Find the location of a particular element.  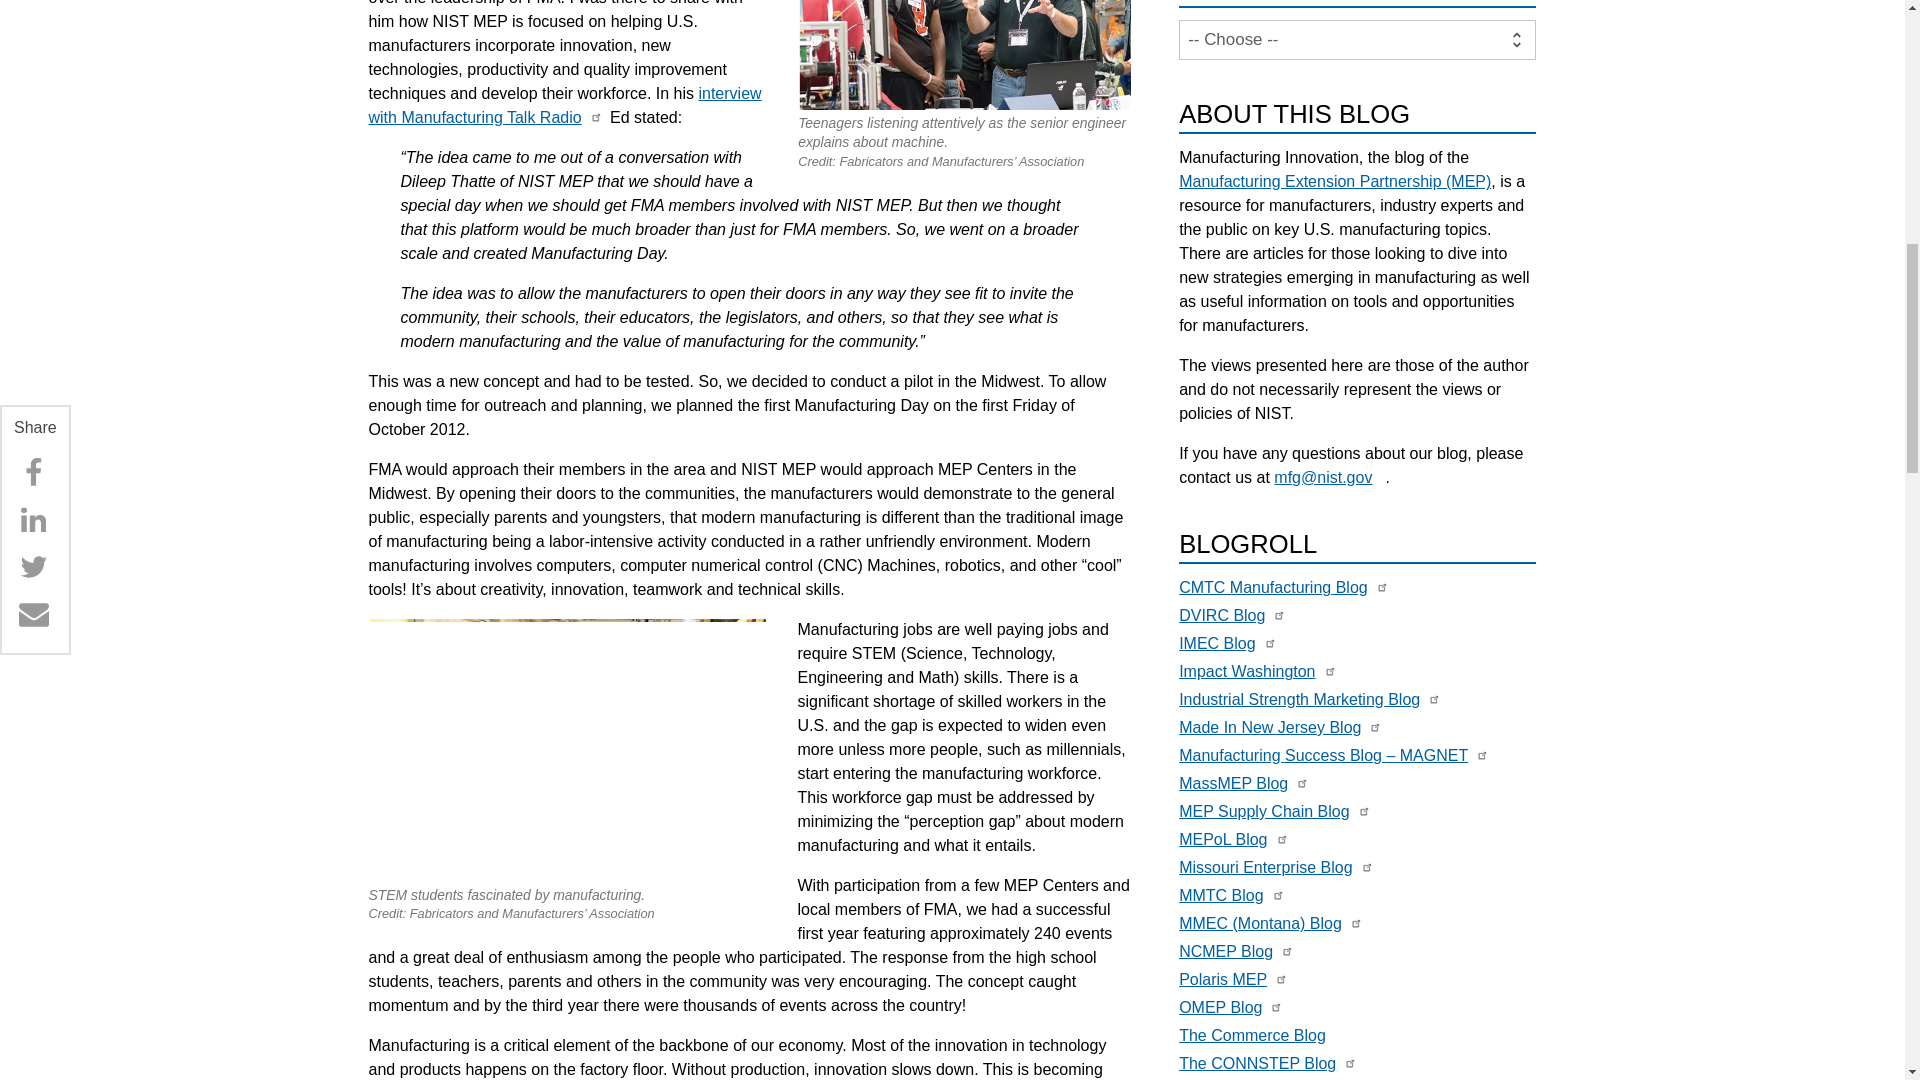

-- Choose -- is located at coordinates (1357, 40).